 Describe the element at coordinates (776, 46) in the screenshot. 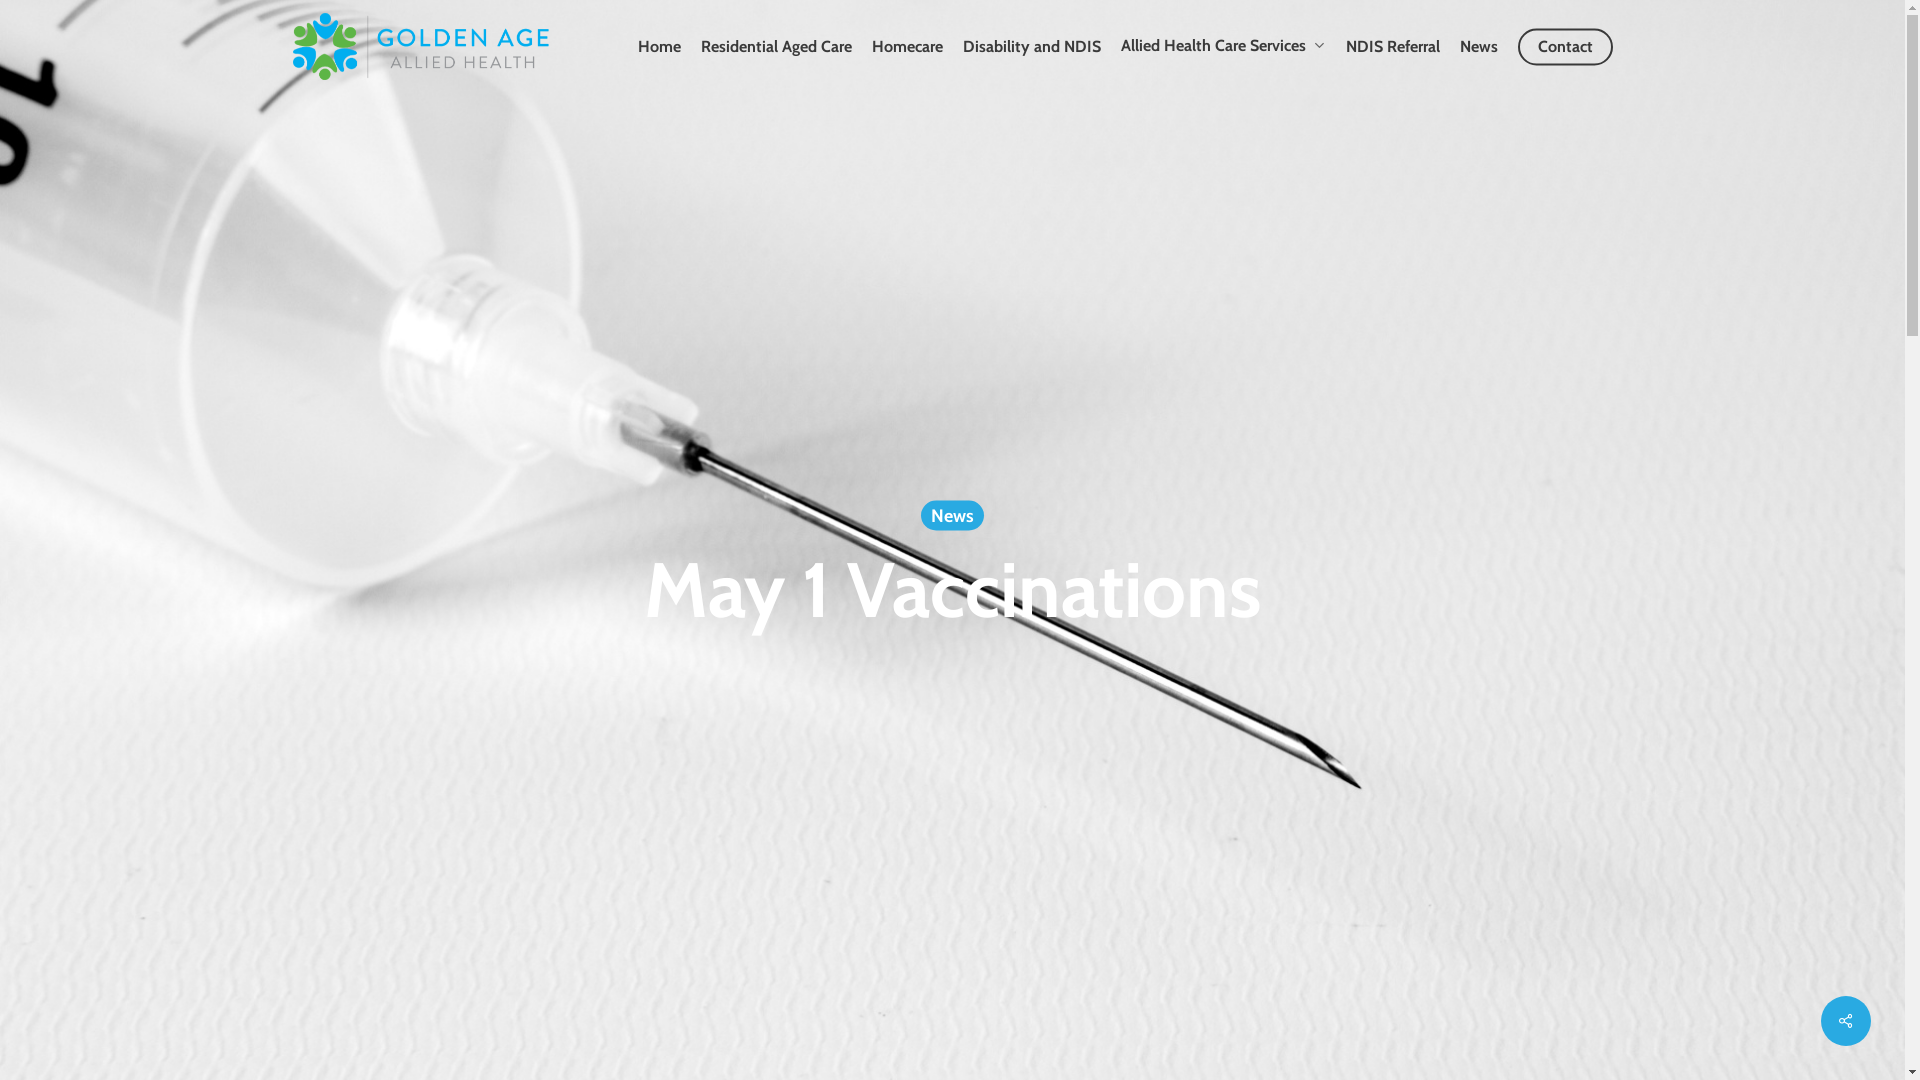

I see `Residential Aged Care` at that location.